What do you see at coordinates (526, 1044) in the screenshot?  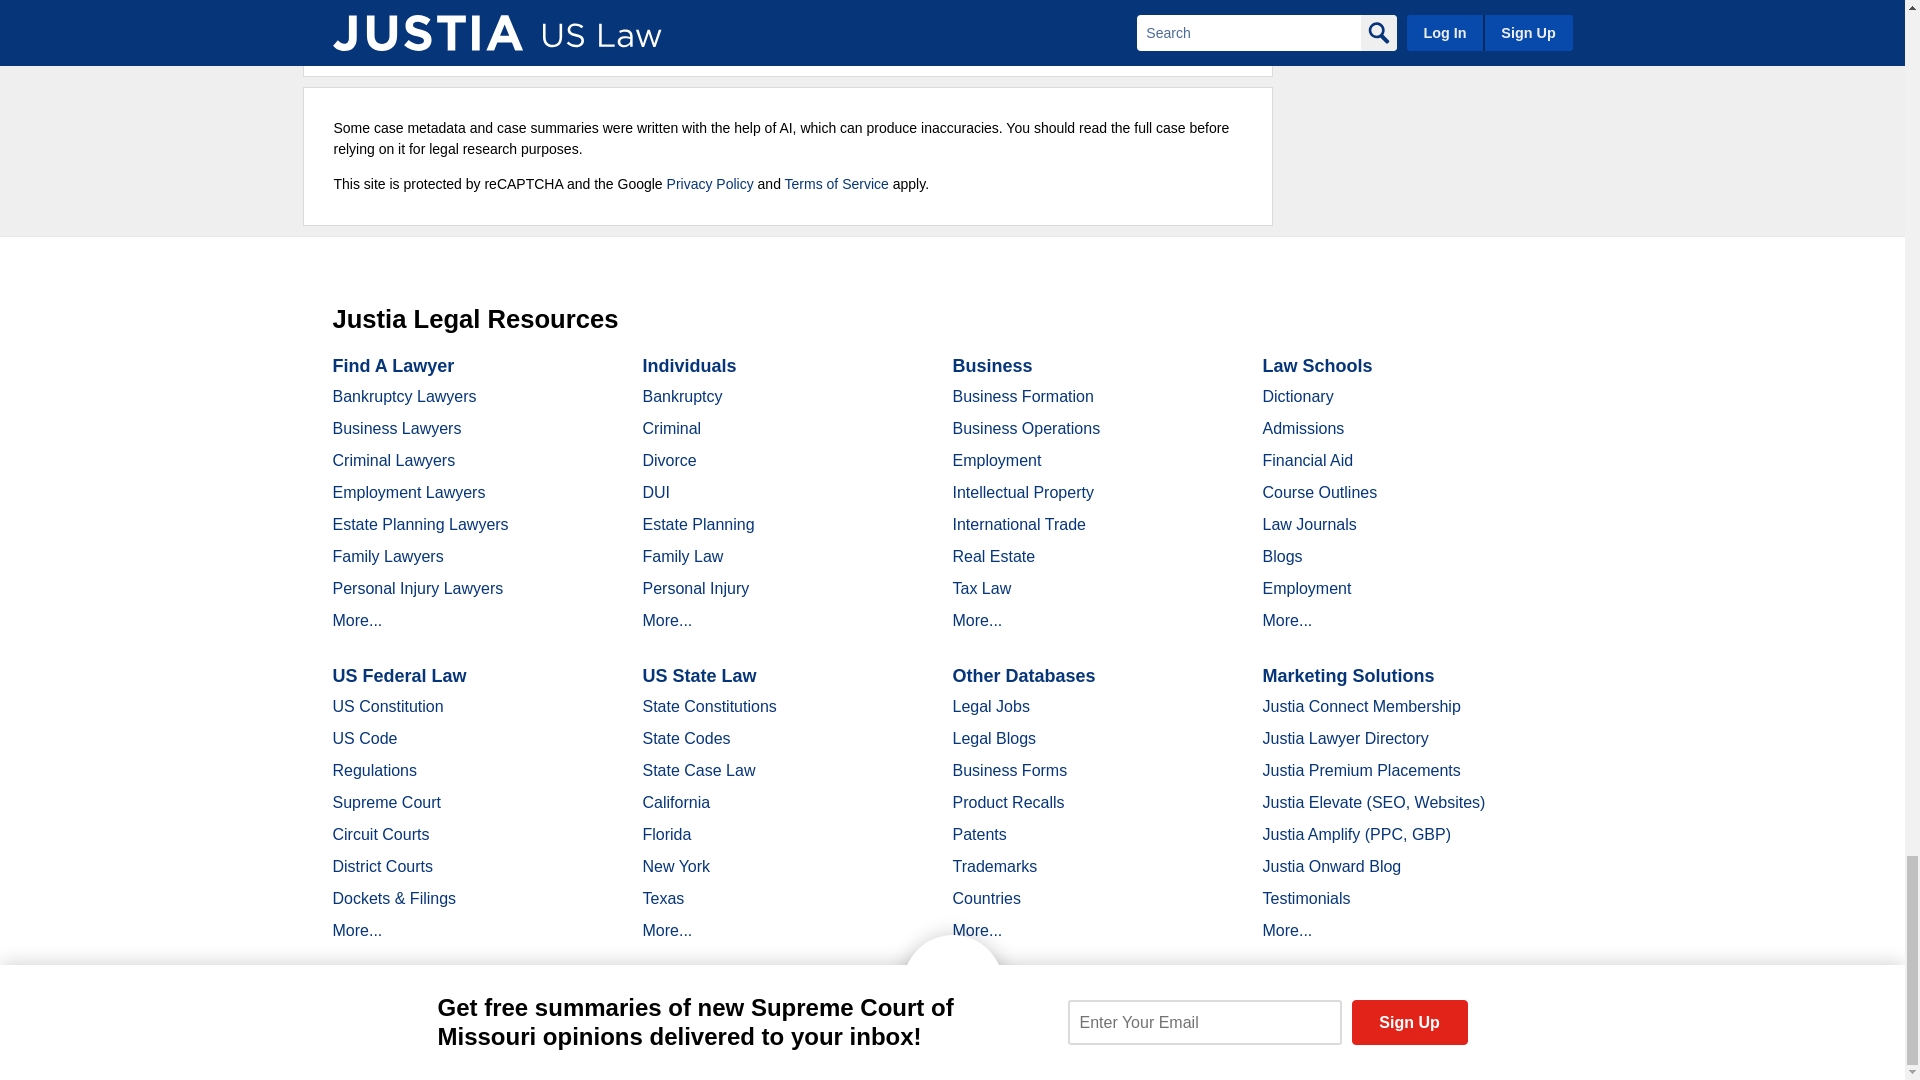 I see `LinkedIn` at bounding box center [526, 1044].